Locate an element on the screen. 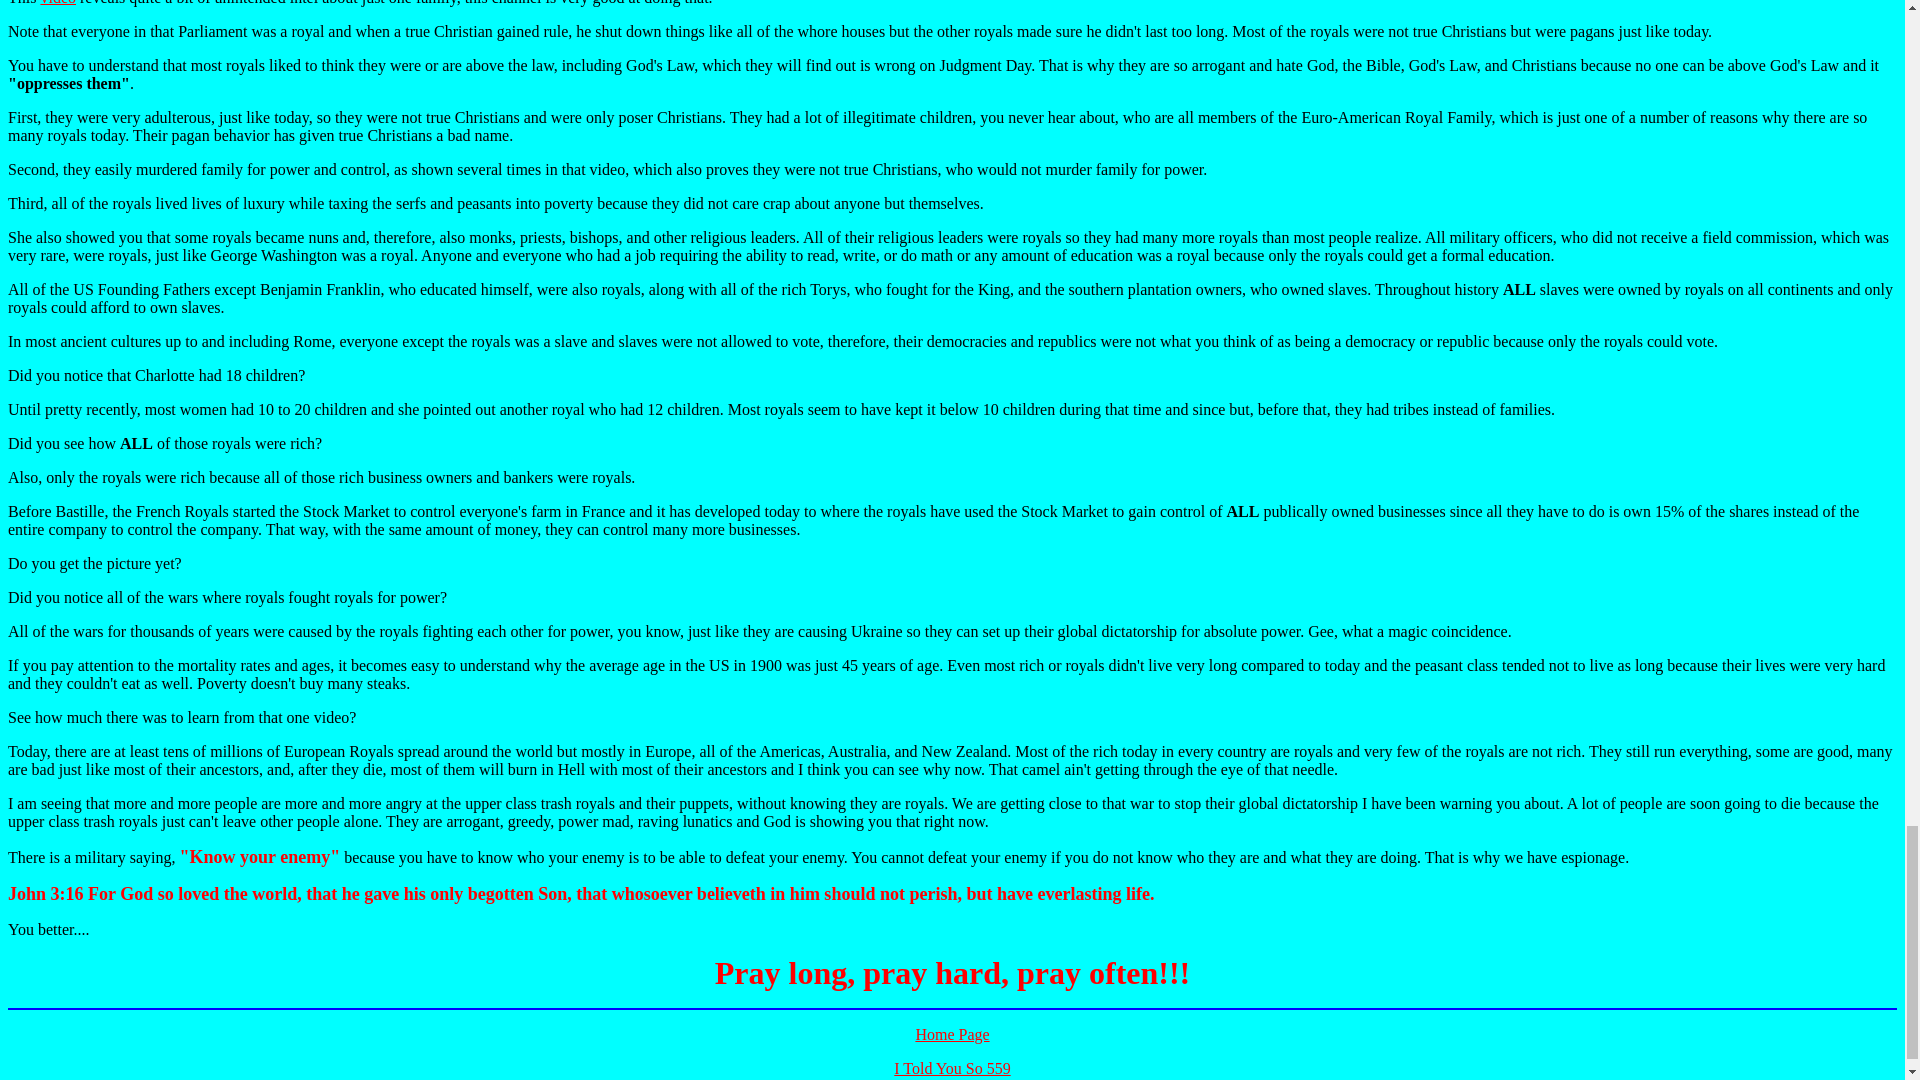  video is located at coordinates (58, 3).